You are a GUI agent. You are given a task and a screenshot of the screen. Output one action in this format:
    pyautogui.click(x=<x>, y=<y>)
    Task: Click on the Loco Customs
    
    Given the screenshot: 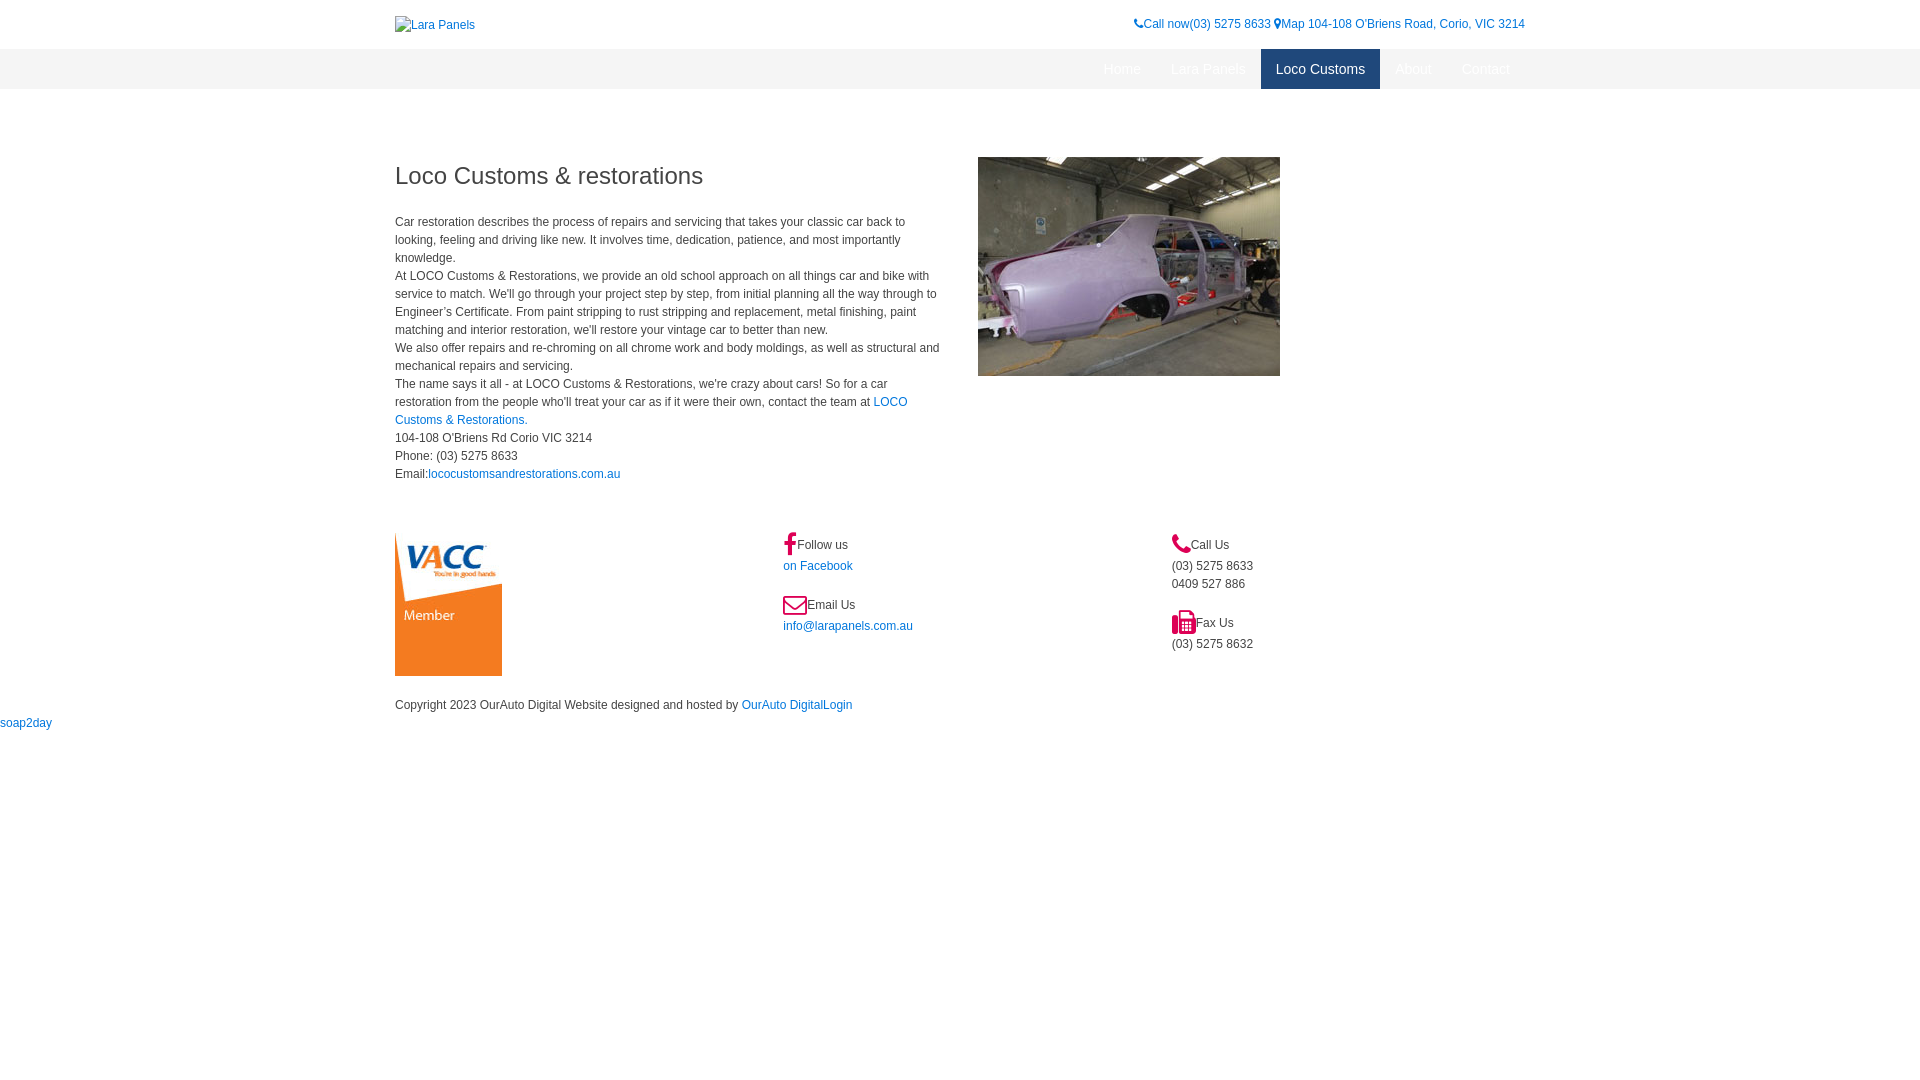 What is the action you would take?
    pyautogui.click(x=1320, y=69)
    